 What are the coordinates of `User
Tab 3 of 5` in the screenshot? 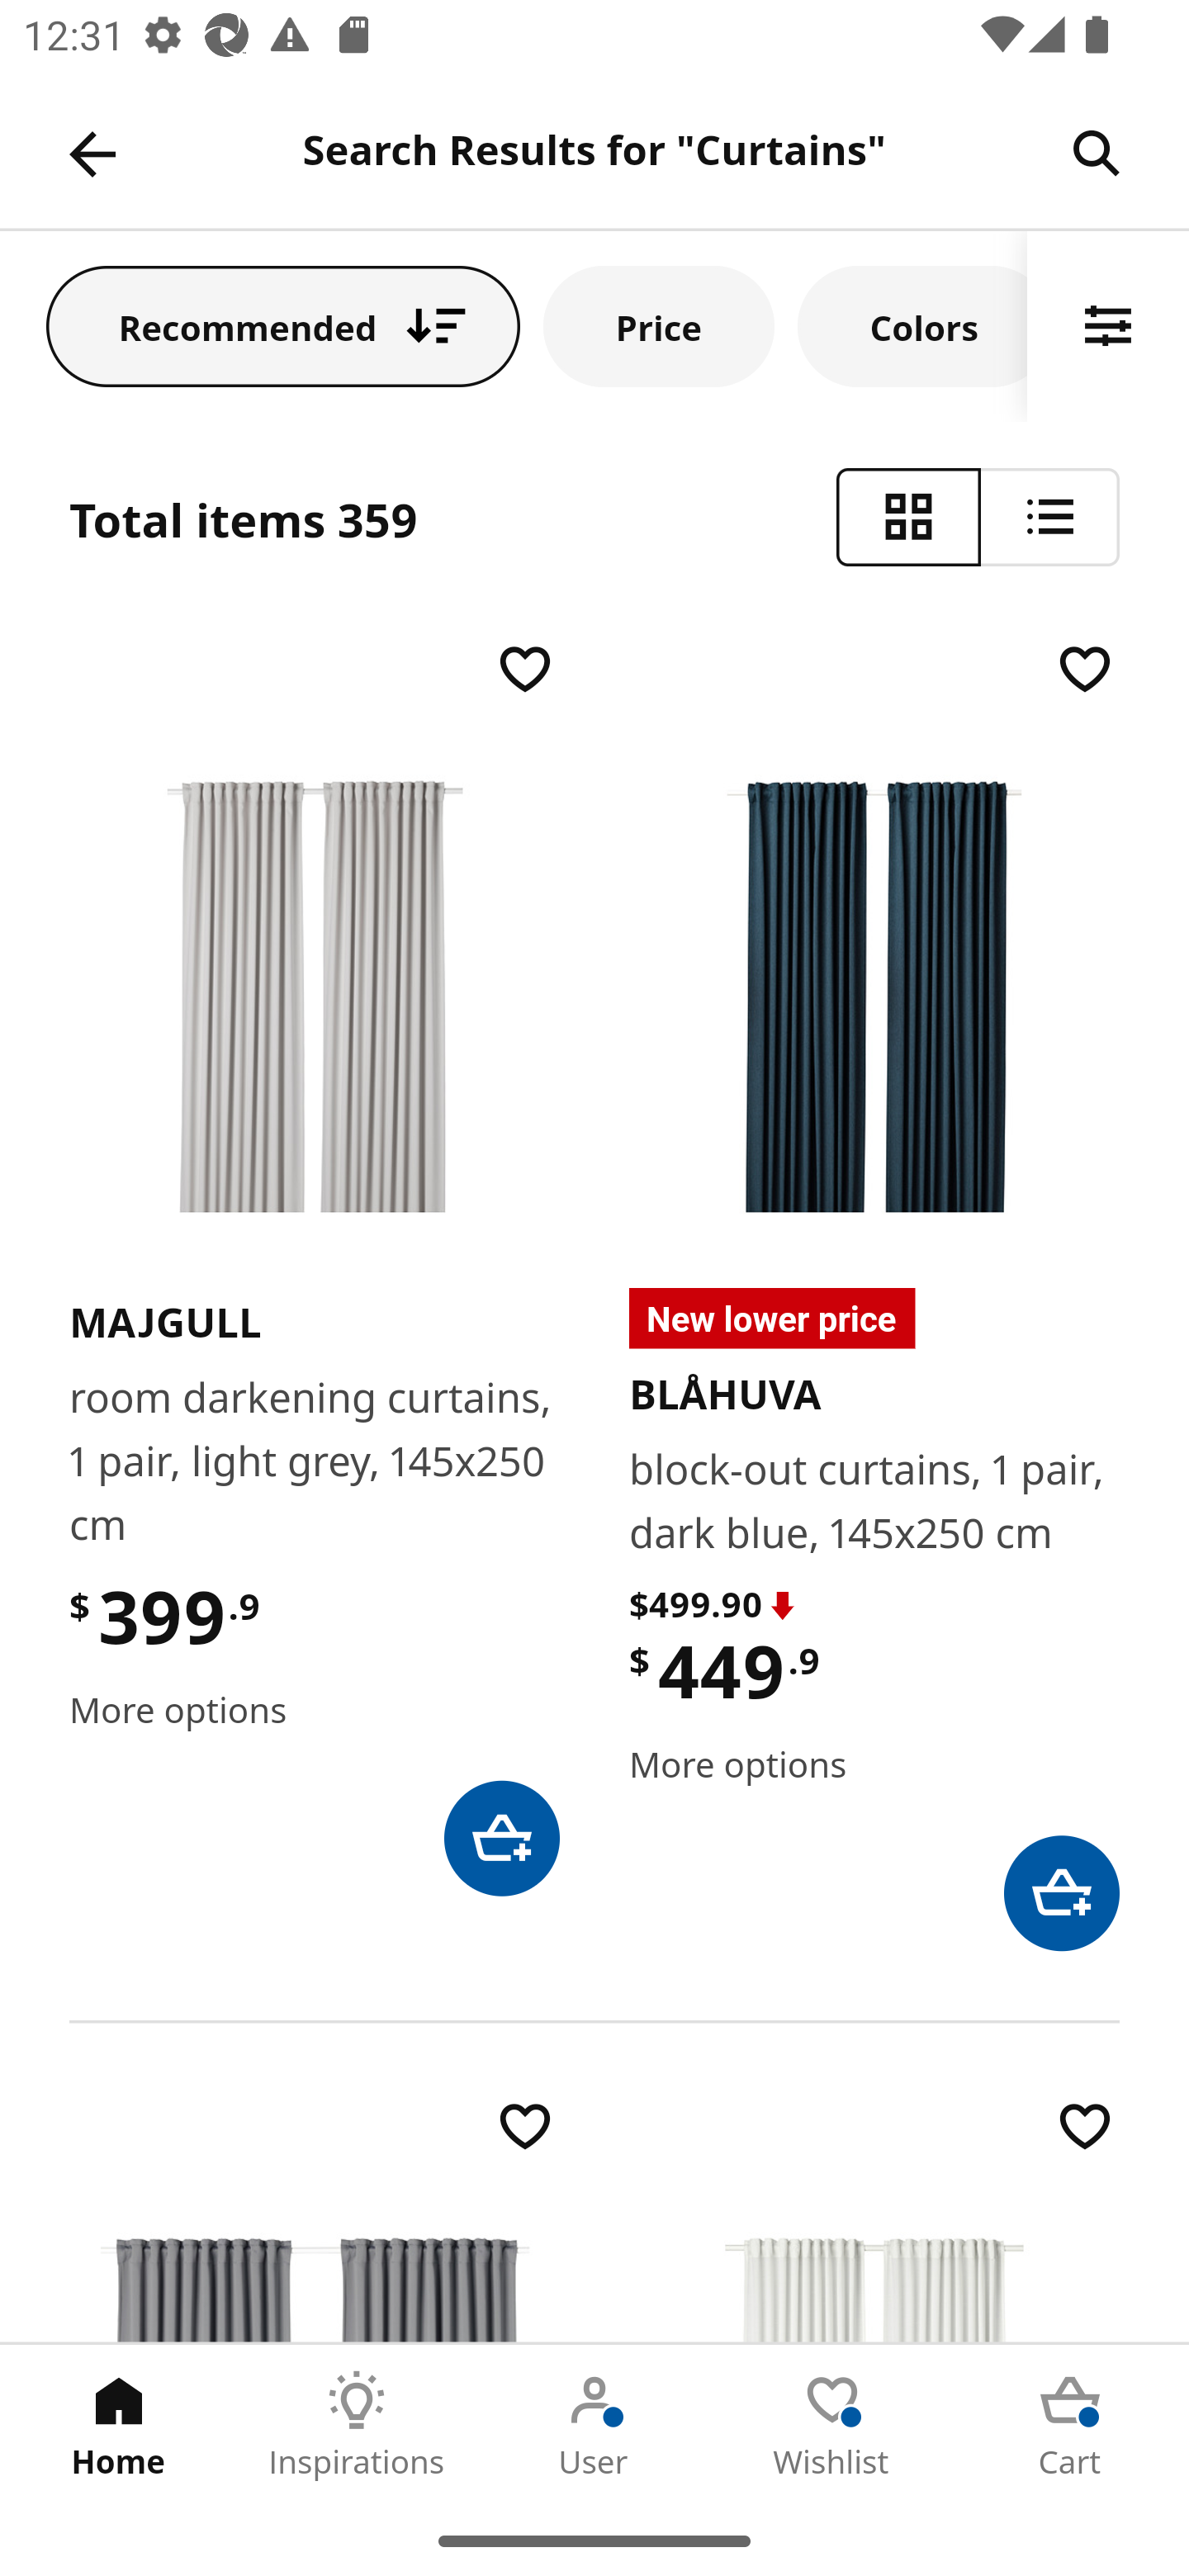 It's located at (594, 2425).